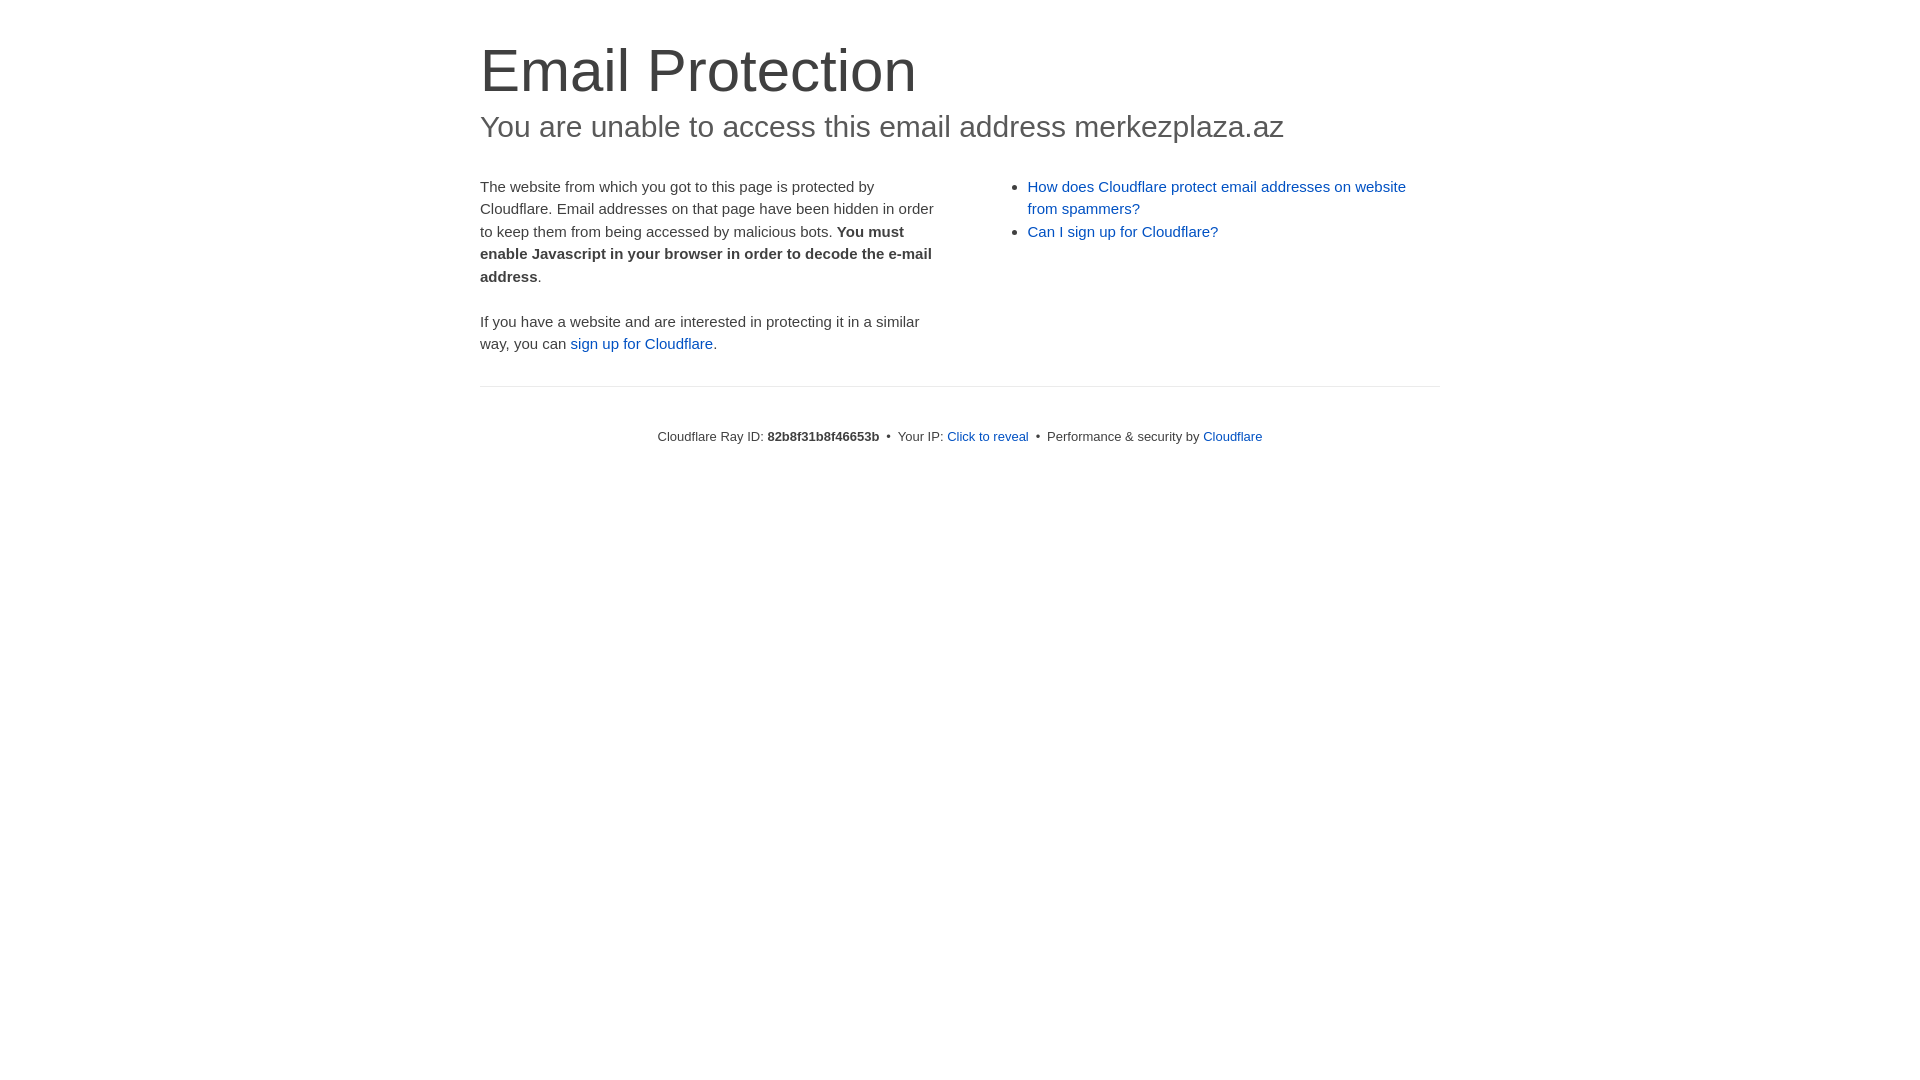 This screenshot has height=1080, width=1920. Describe the element at coordinates (642, 344) in the screenshot. I see `sign up for Cloudflare` at that location.